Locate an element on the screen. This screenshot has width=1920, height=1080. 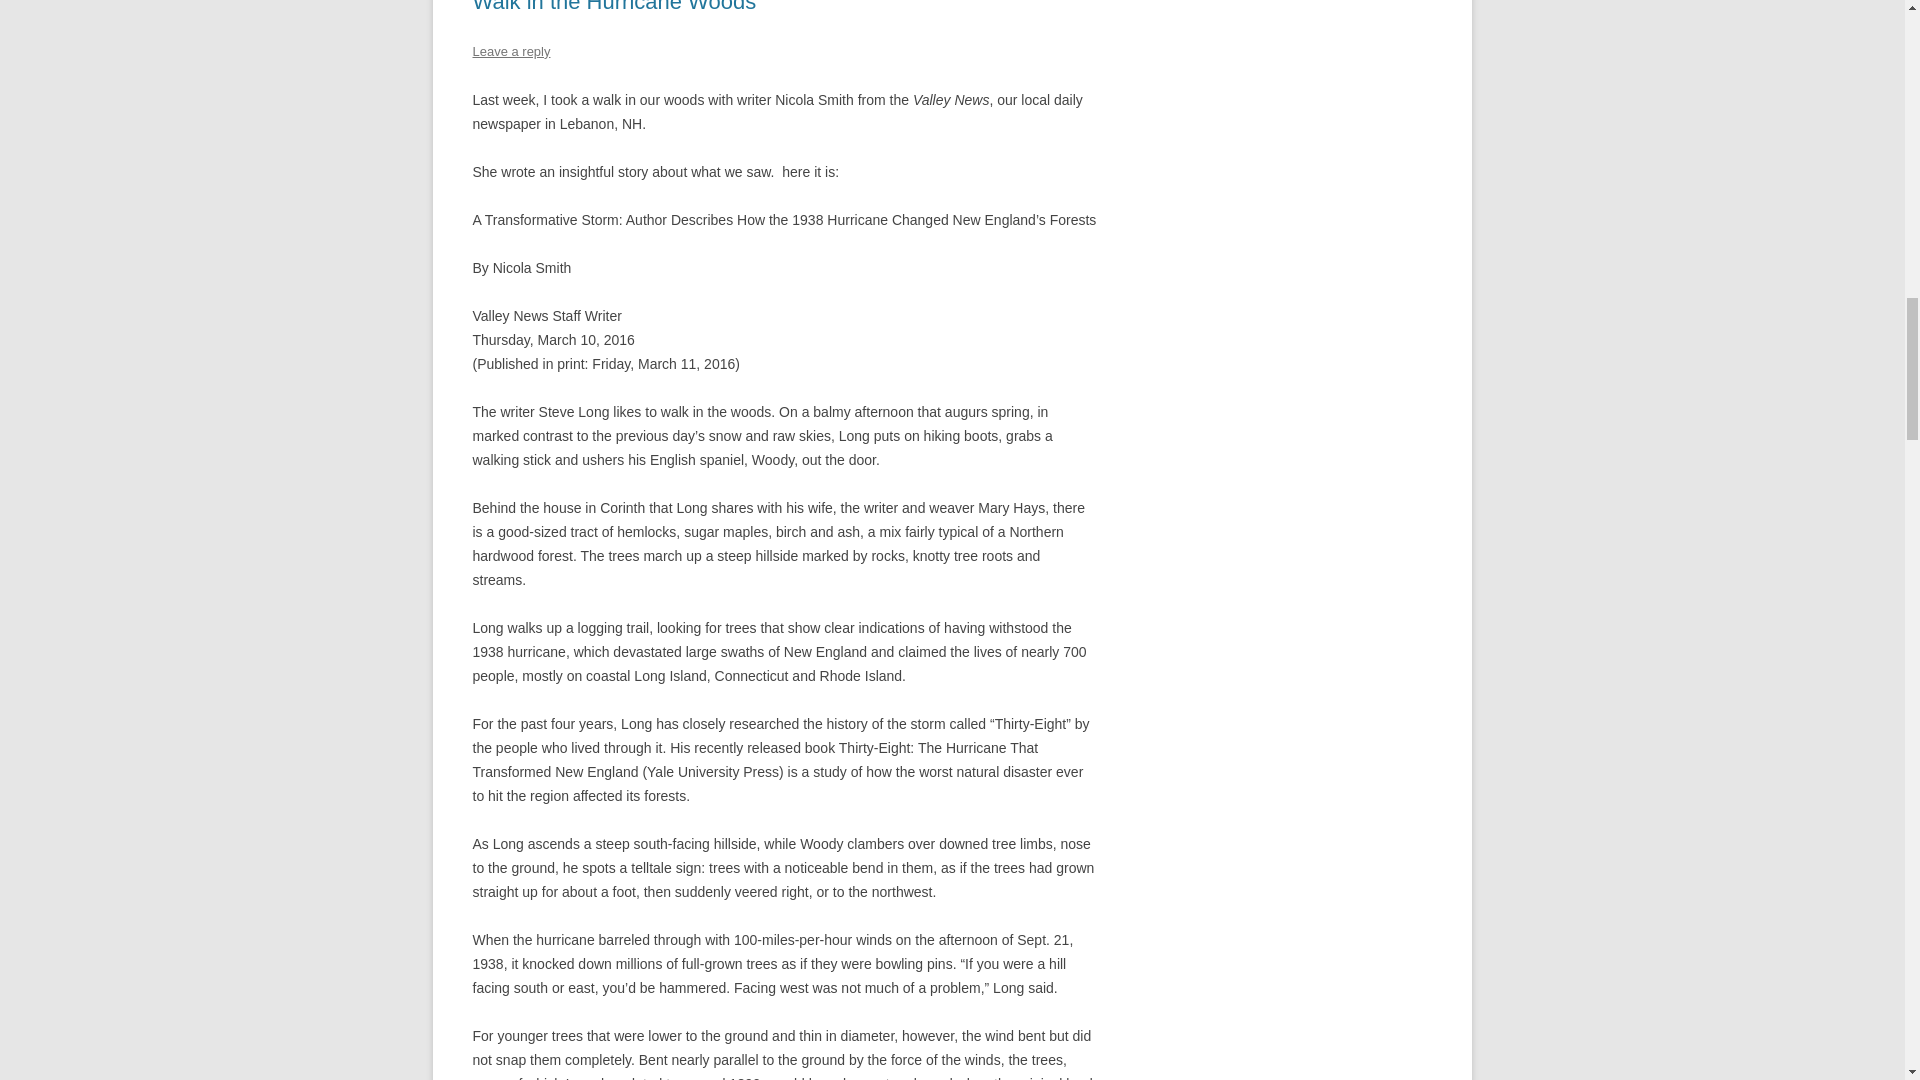
Walk in the Hurricane Woods is located at coordinates (614, 7).